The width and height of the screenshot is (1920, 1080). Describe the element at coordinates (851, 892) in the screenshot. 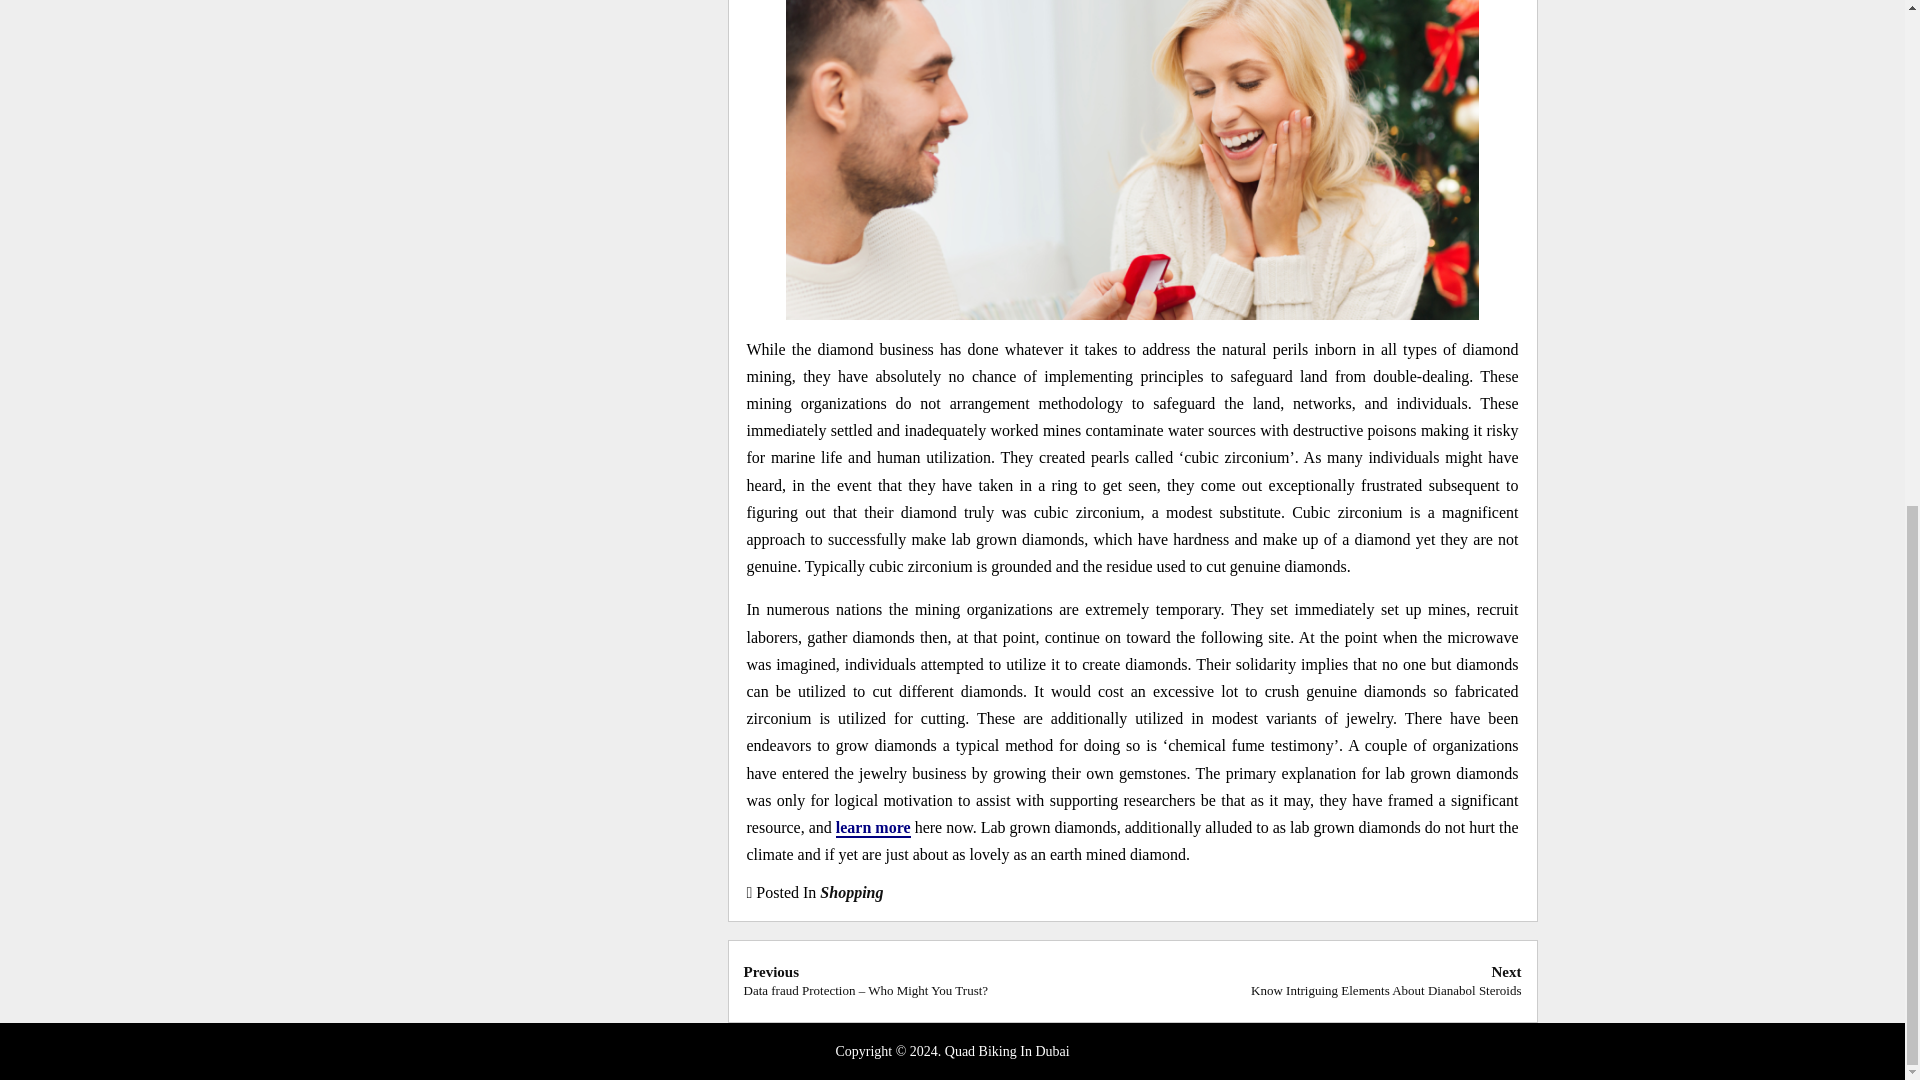

I see `Shopping` at that location.